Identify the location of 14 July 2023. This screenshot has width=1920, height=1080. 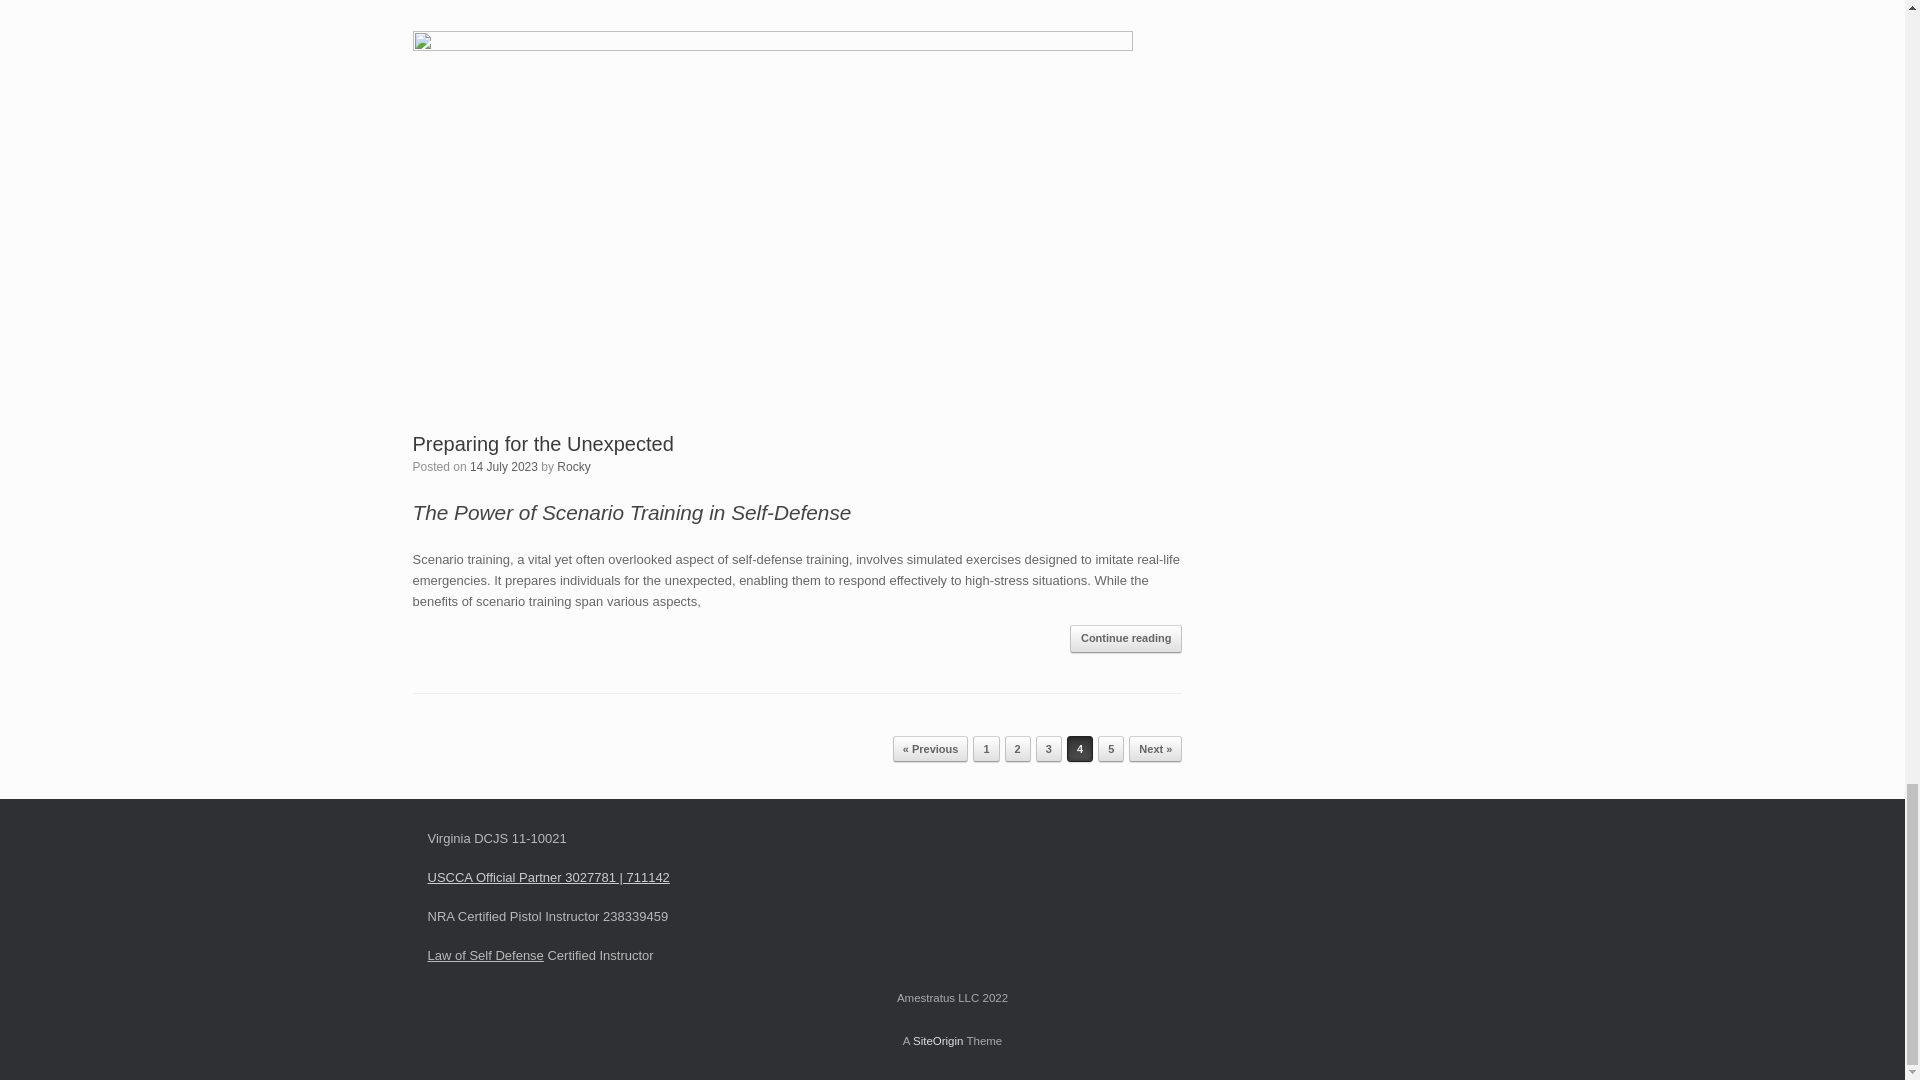
(504, 467).